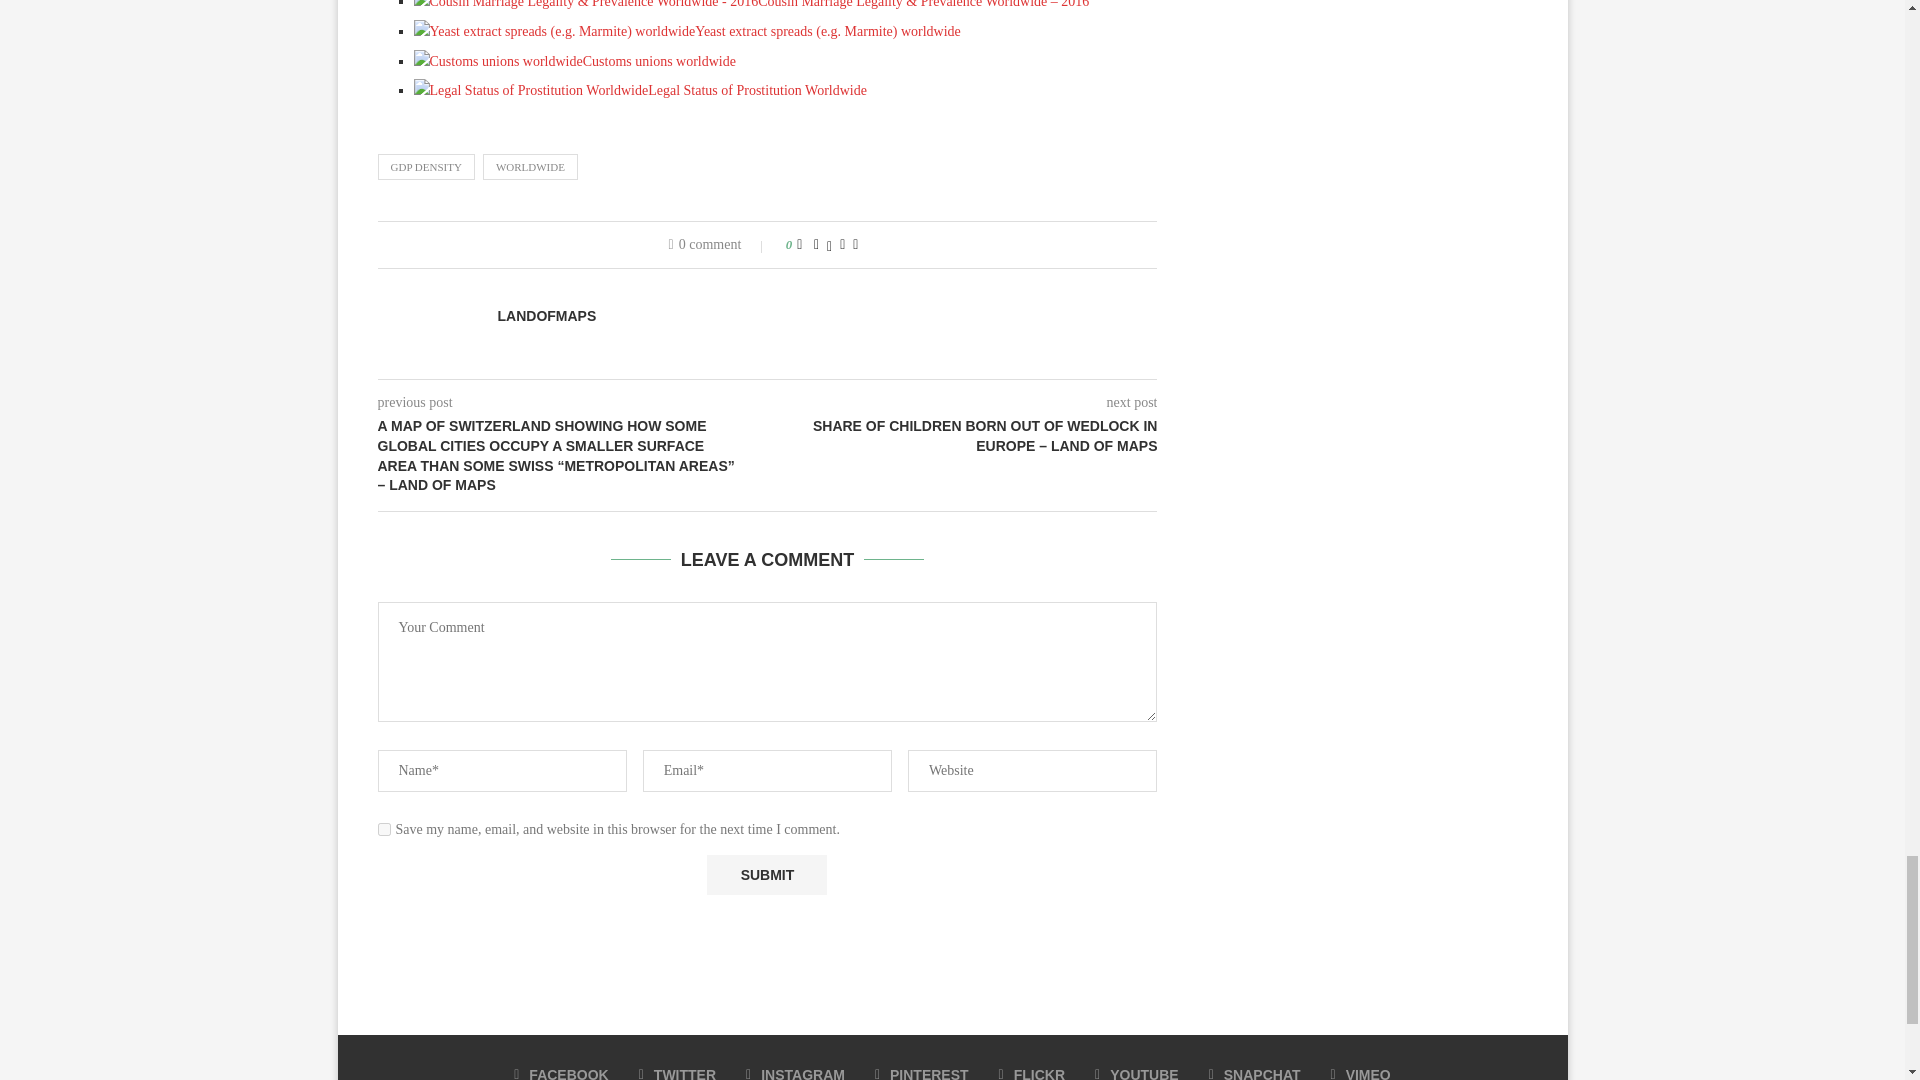  Describe the element at coordinates (498, 62) in the screenshot. I see `Customs unions worldwide` at that location.